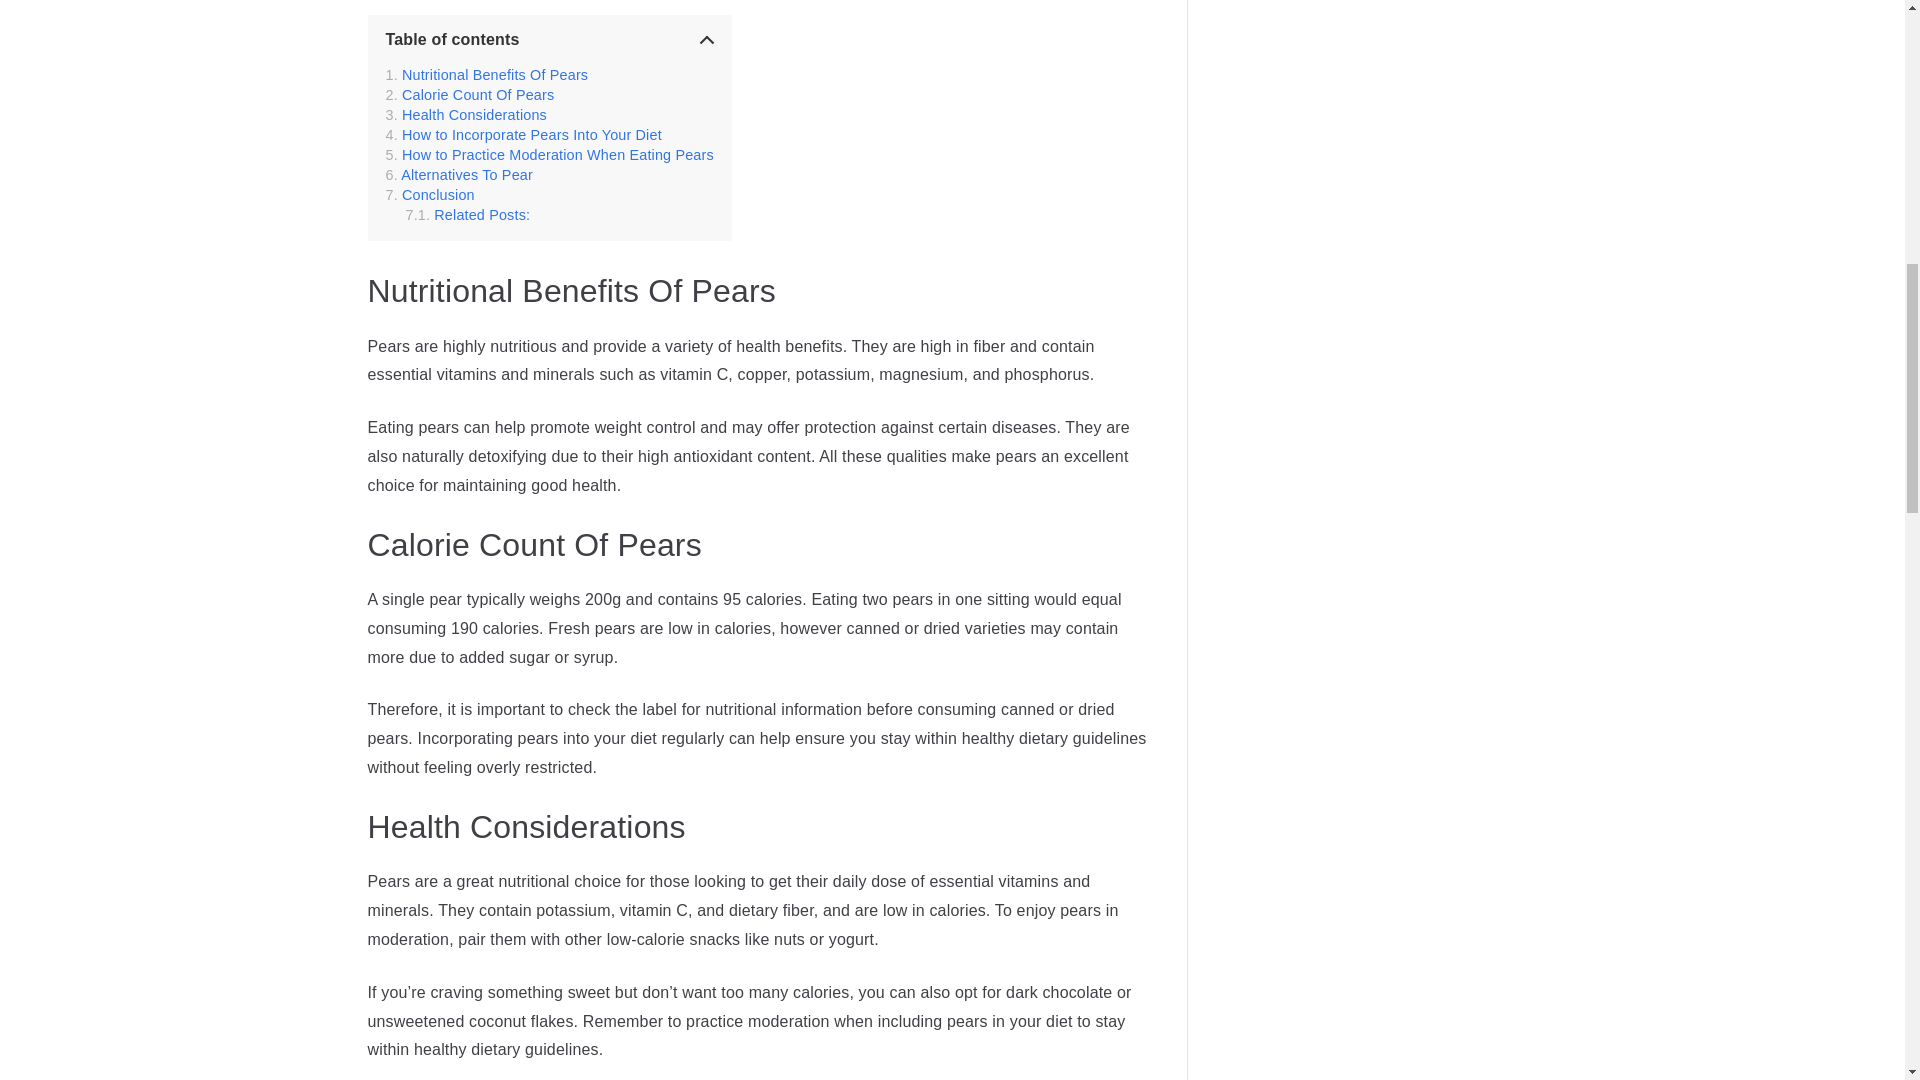 This screenshot has width=1920, height=1080. What do you see at coordinates (468, 214) in the screenshot?
I see `Related Posts:` at bounding box center [468, 214].